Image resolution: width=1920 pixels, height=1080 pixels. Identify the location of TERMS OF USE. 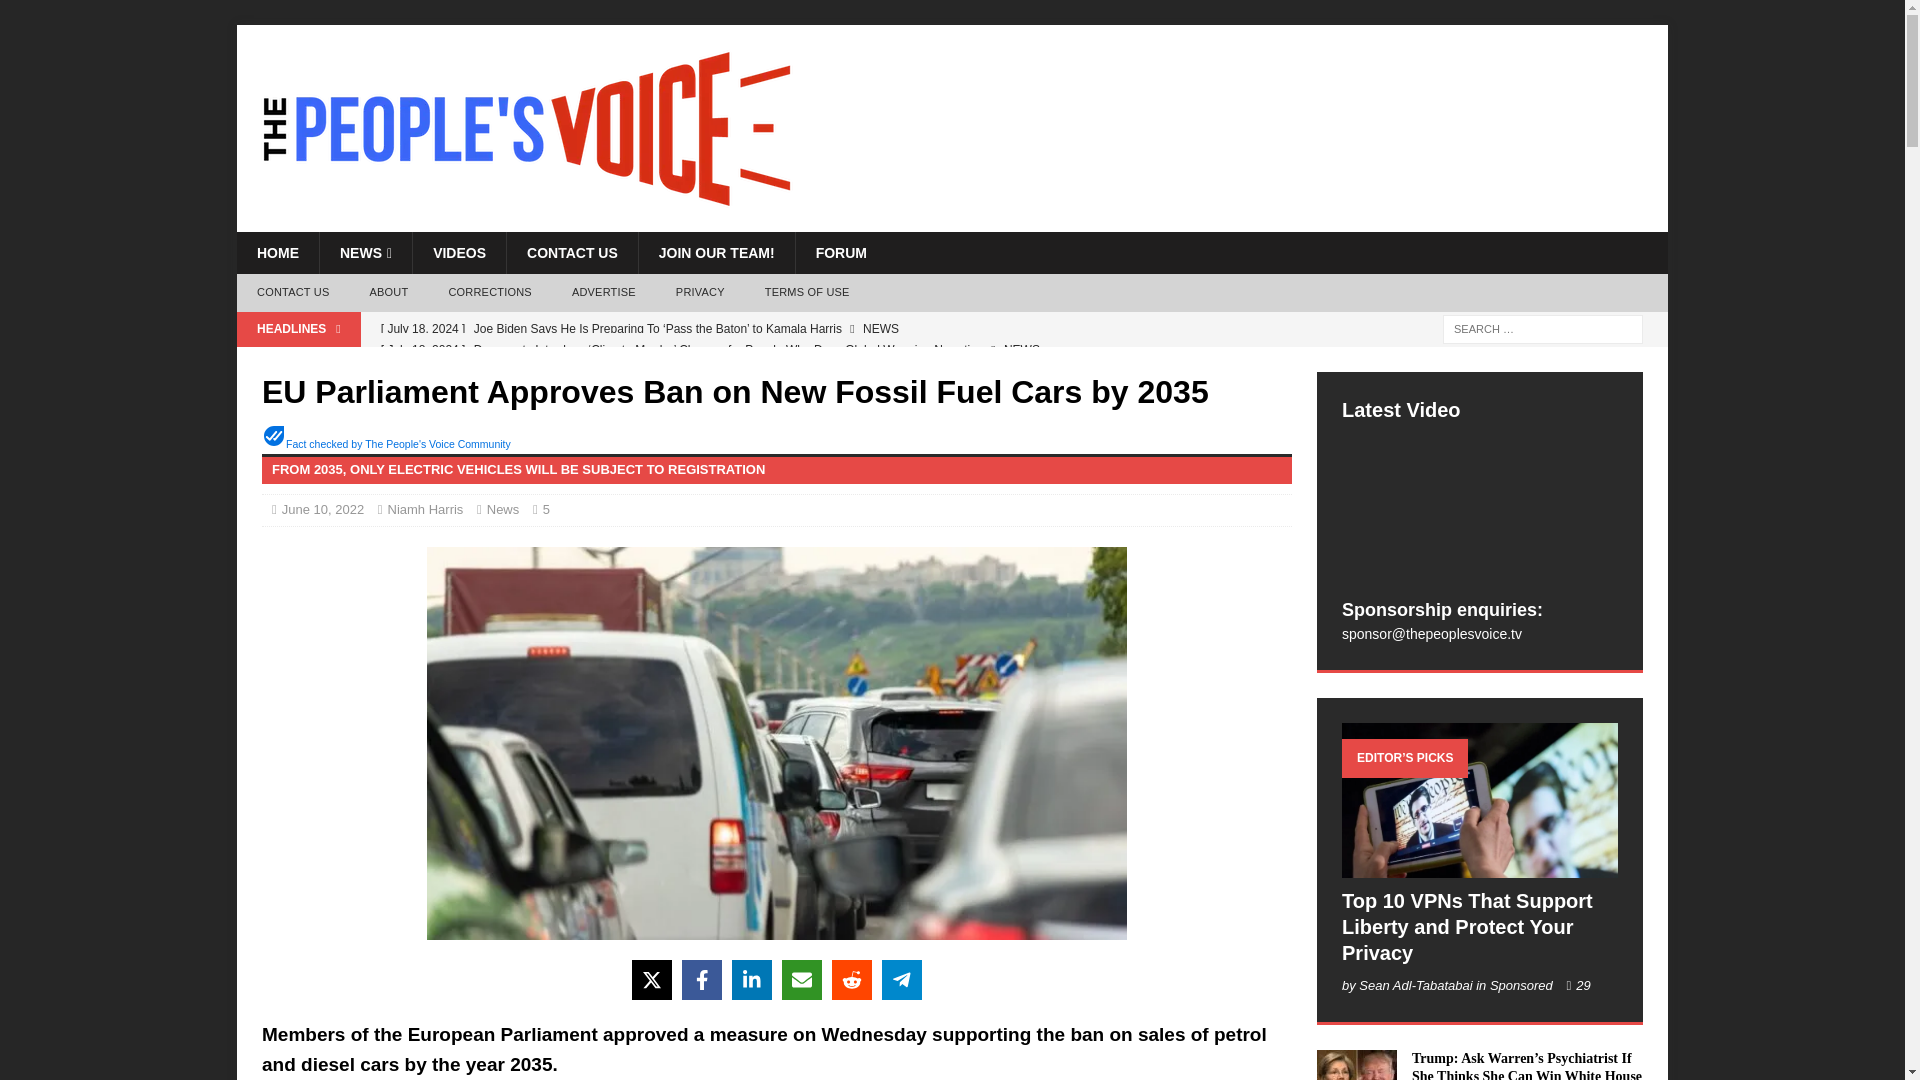
(806, 293).